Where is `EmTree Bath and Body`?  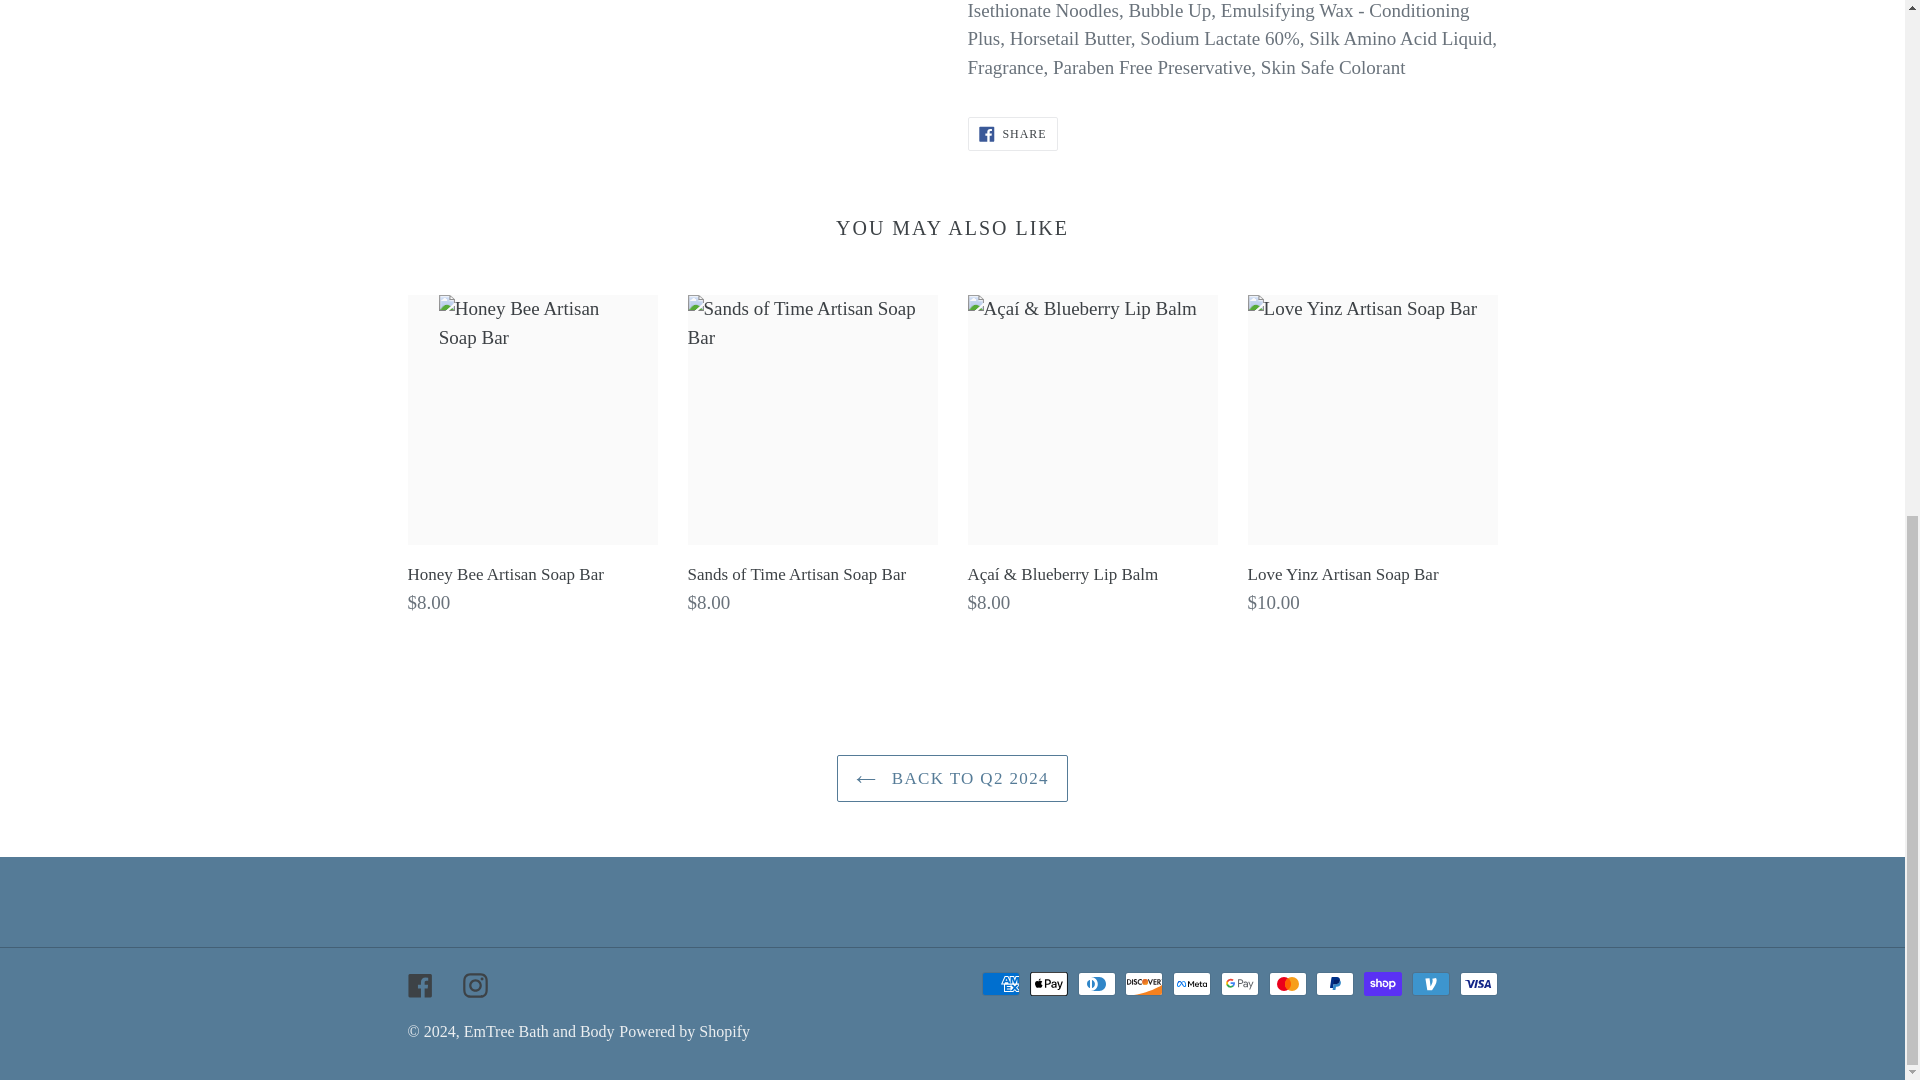 EmTree Bath and Body is located at coordinates (539, 1031).